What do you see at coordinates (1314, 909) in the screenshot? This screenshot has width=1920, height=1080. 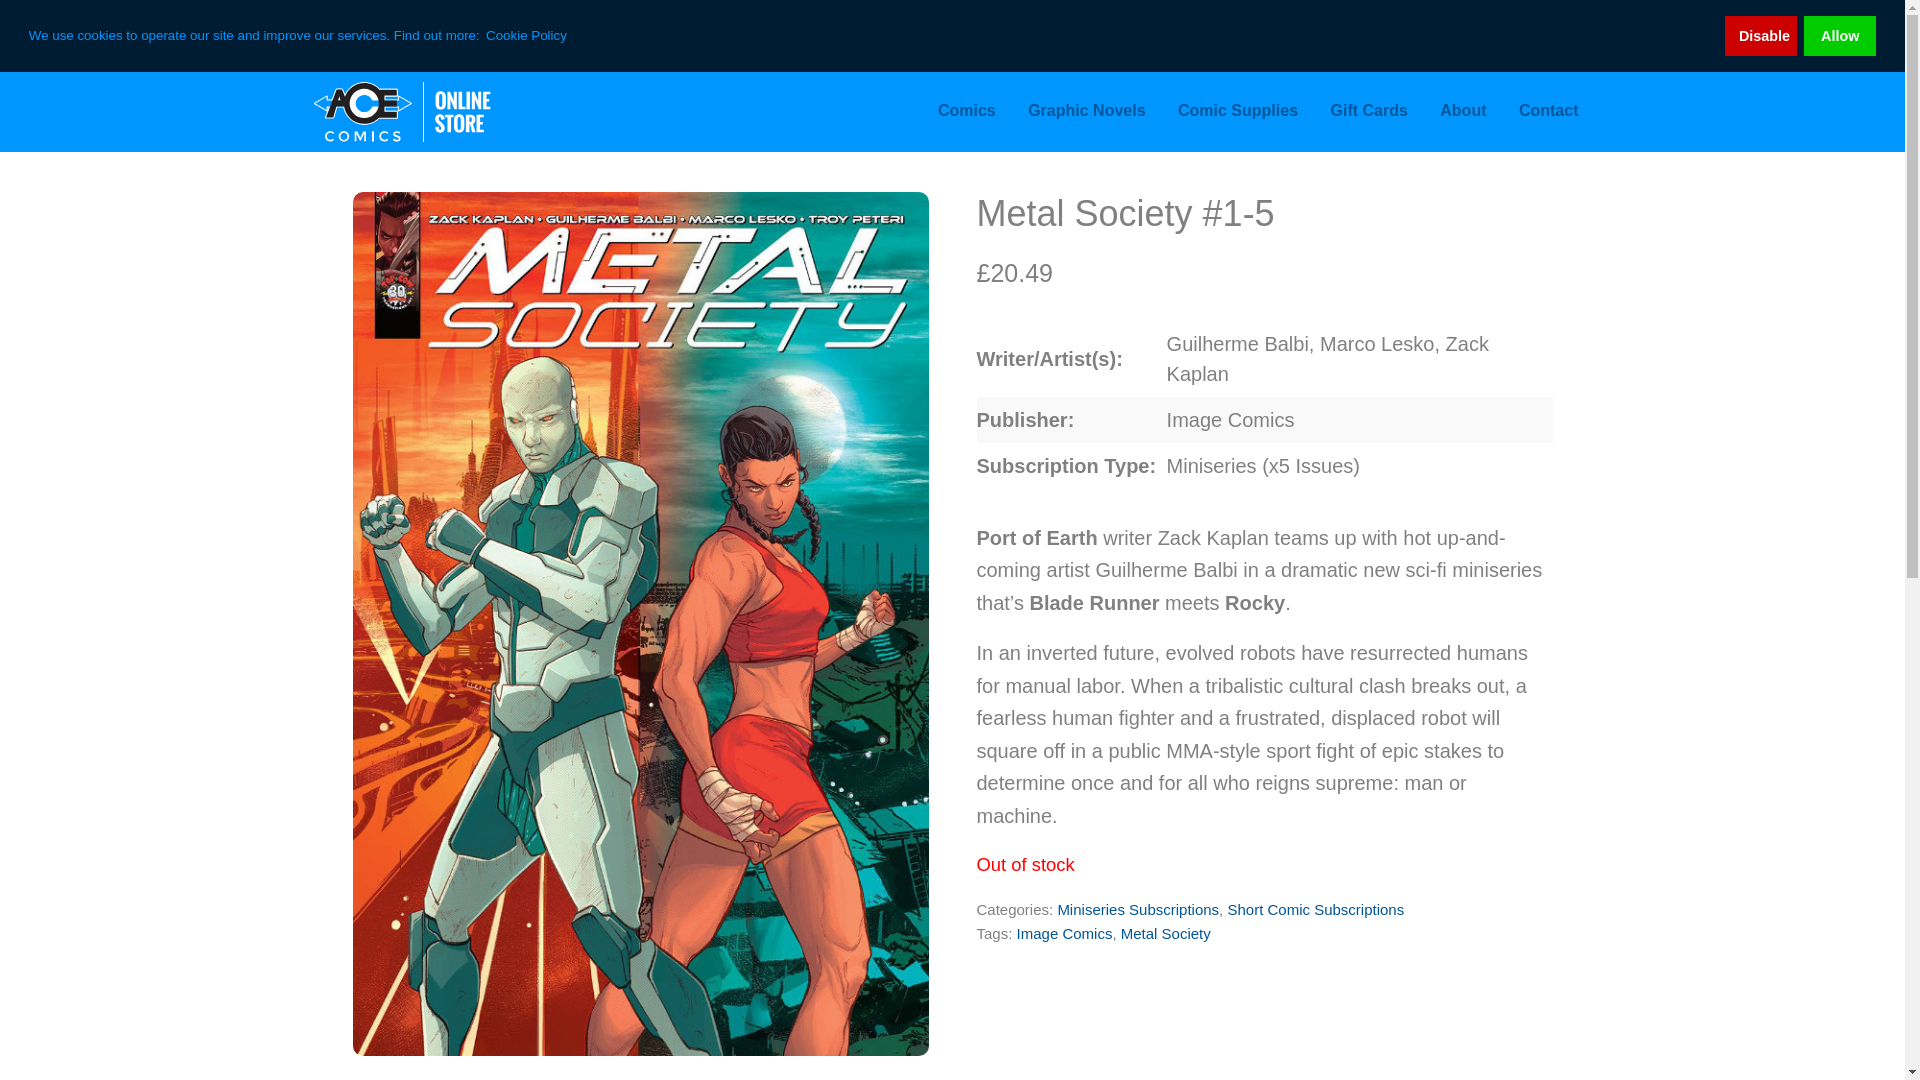 I see `Short Comic Subscriptions` at bounding box center [1314, 909].